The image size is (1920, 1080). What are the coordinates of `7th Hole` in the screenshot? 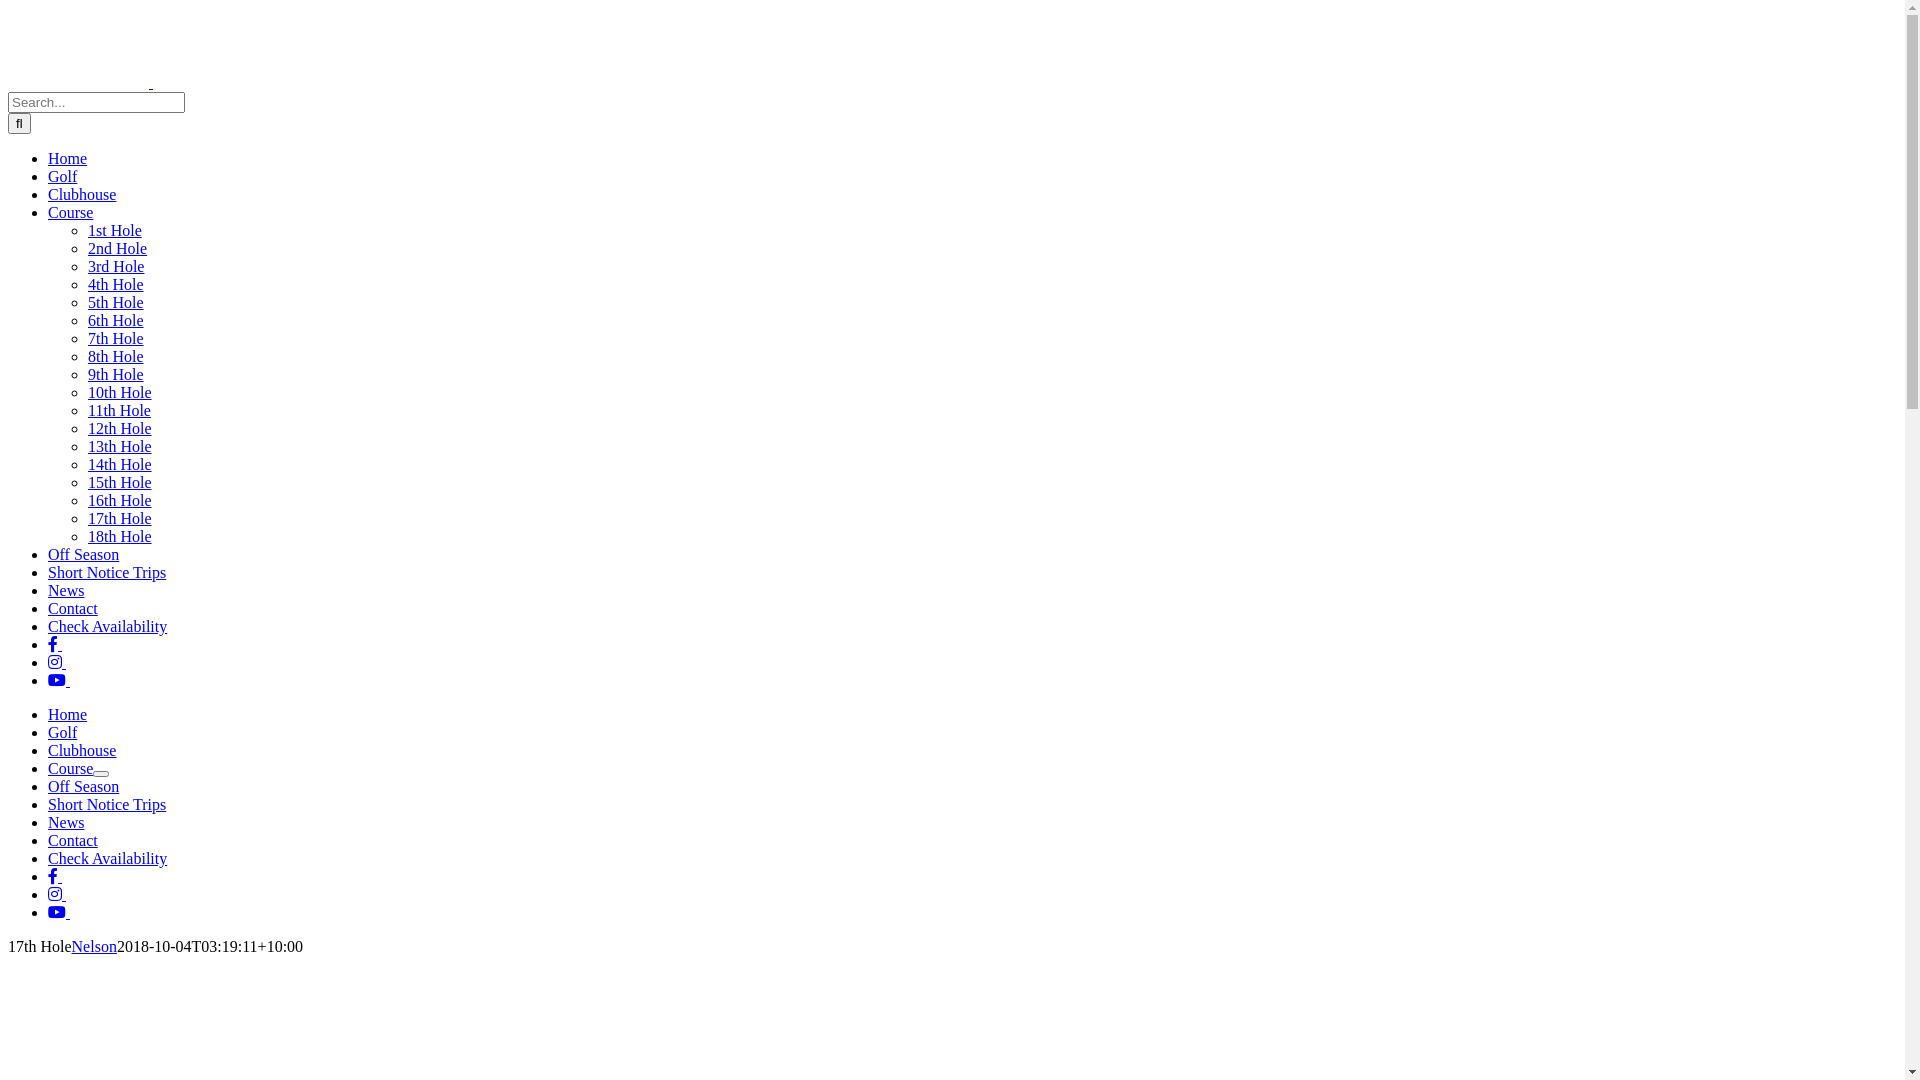 It's located at (116, 338).